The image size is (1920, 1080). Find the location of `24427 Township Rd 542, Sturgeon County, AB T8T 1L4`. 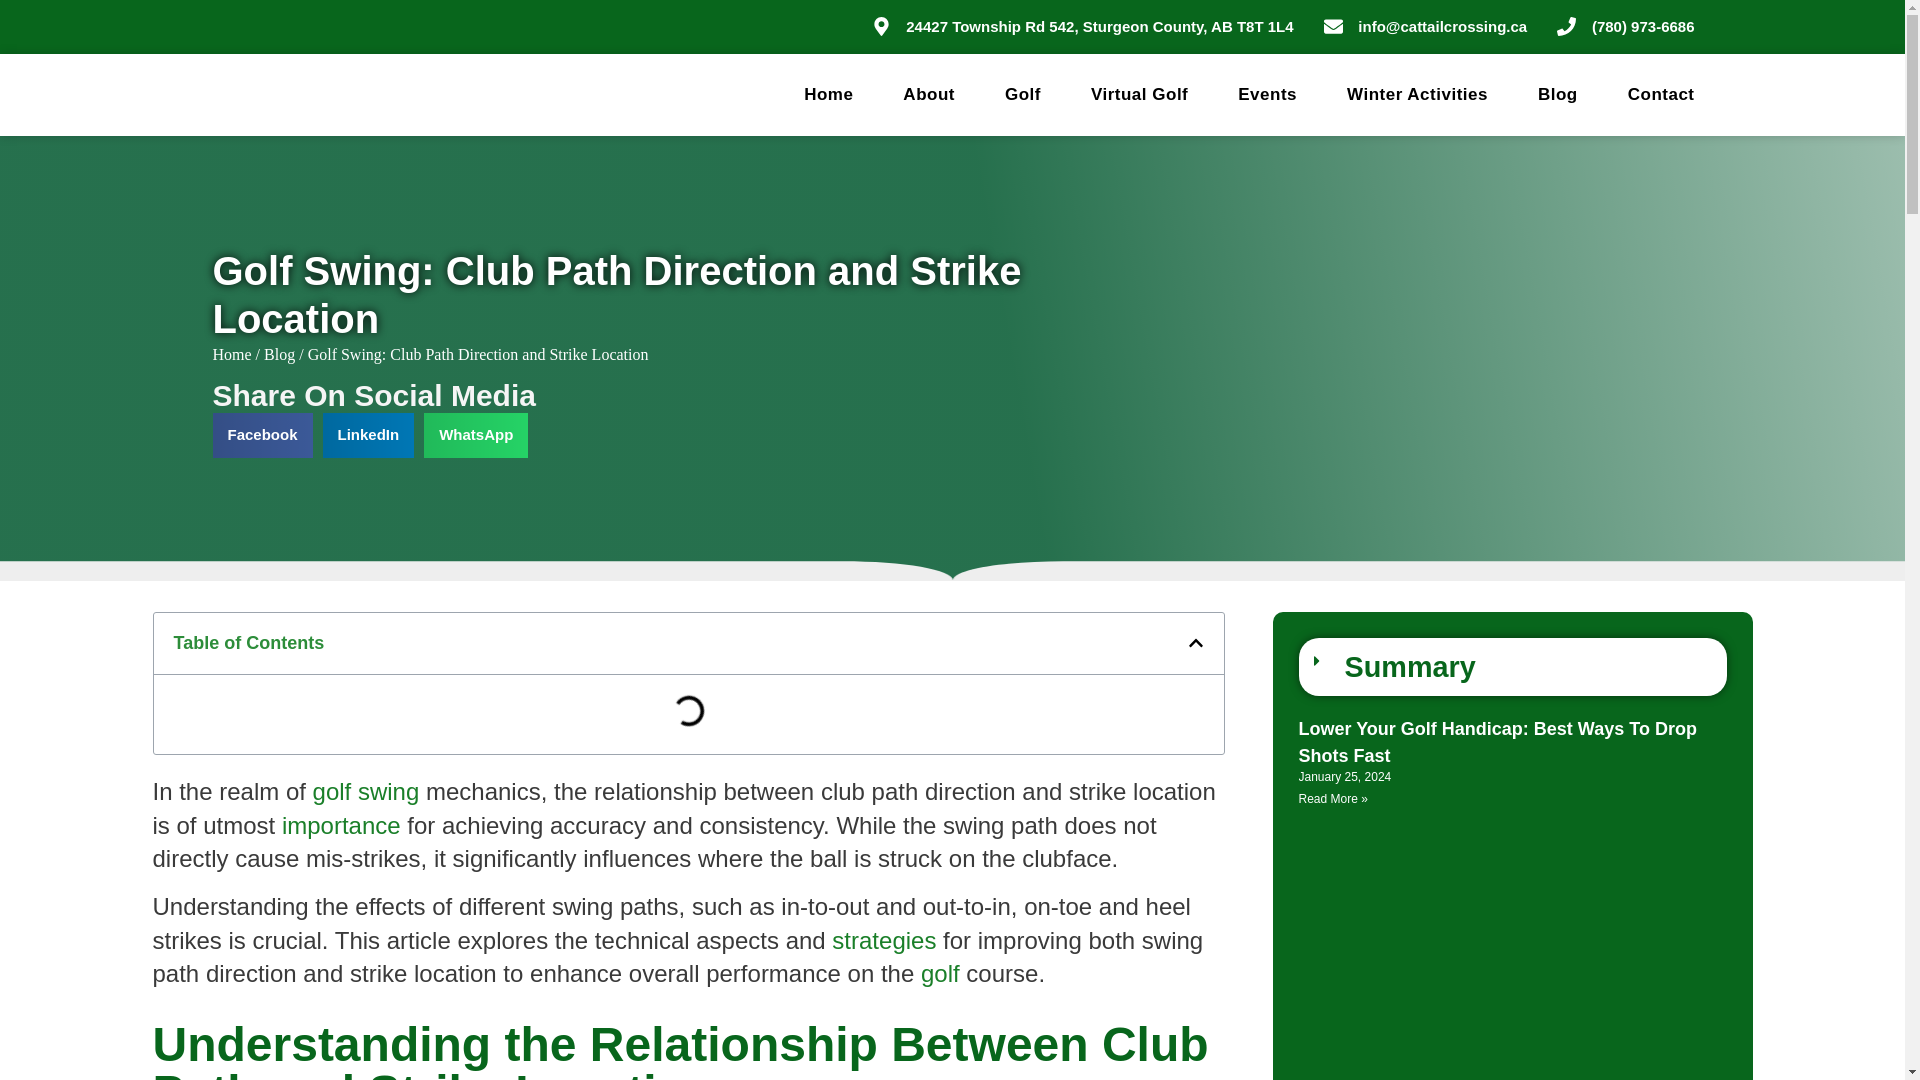

24427 Township Rd 542, Sturgeon County, AB T8T 1L4 is located at coordinates (1082, 26).